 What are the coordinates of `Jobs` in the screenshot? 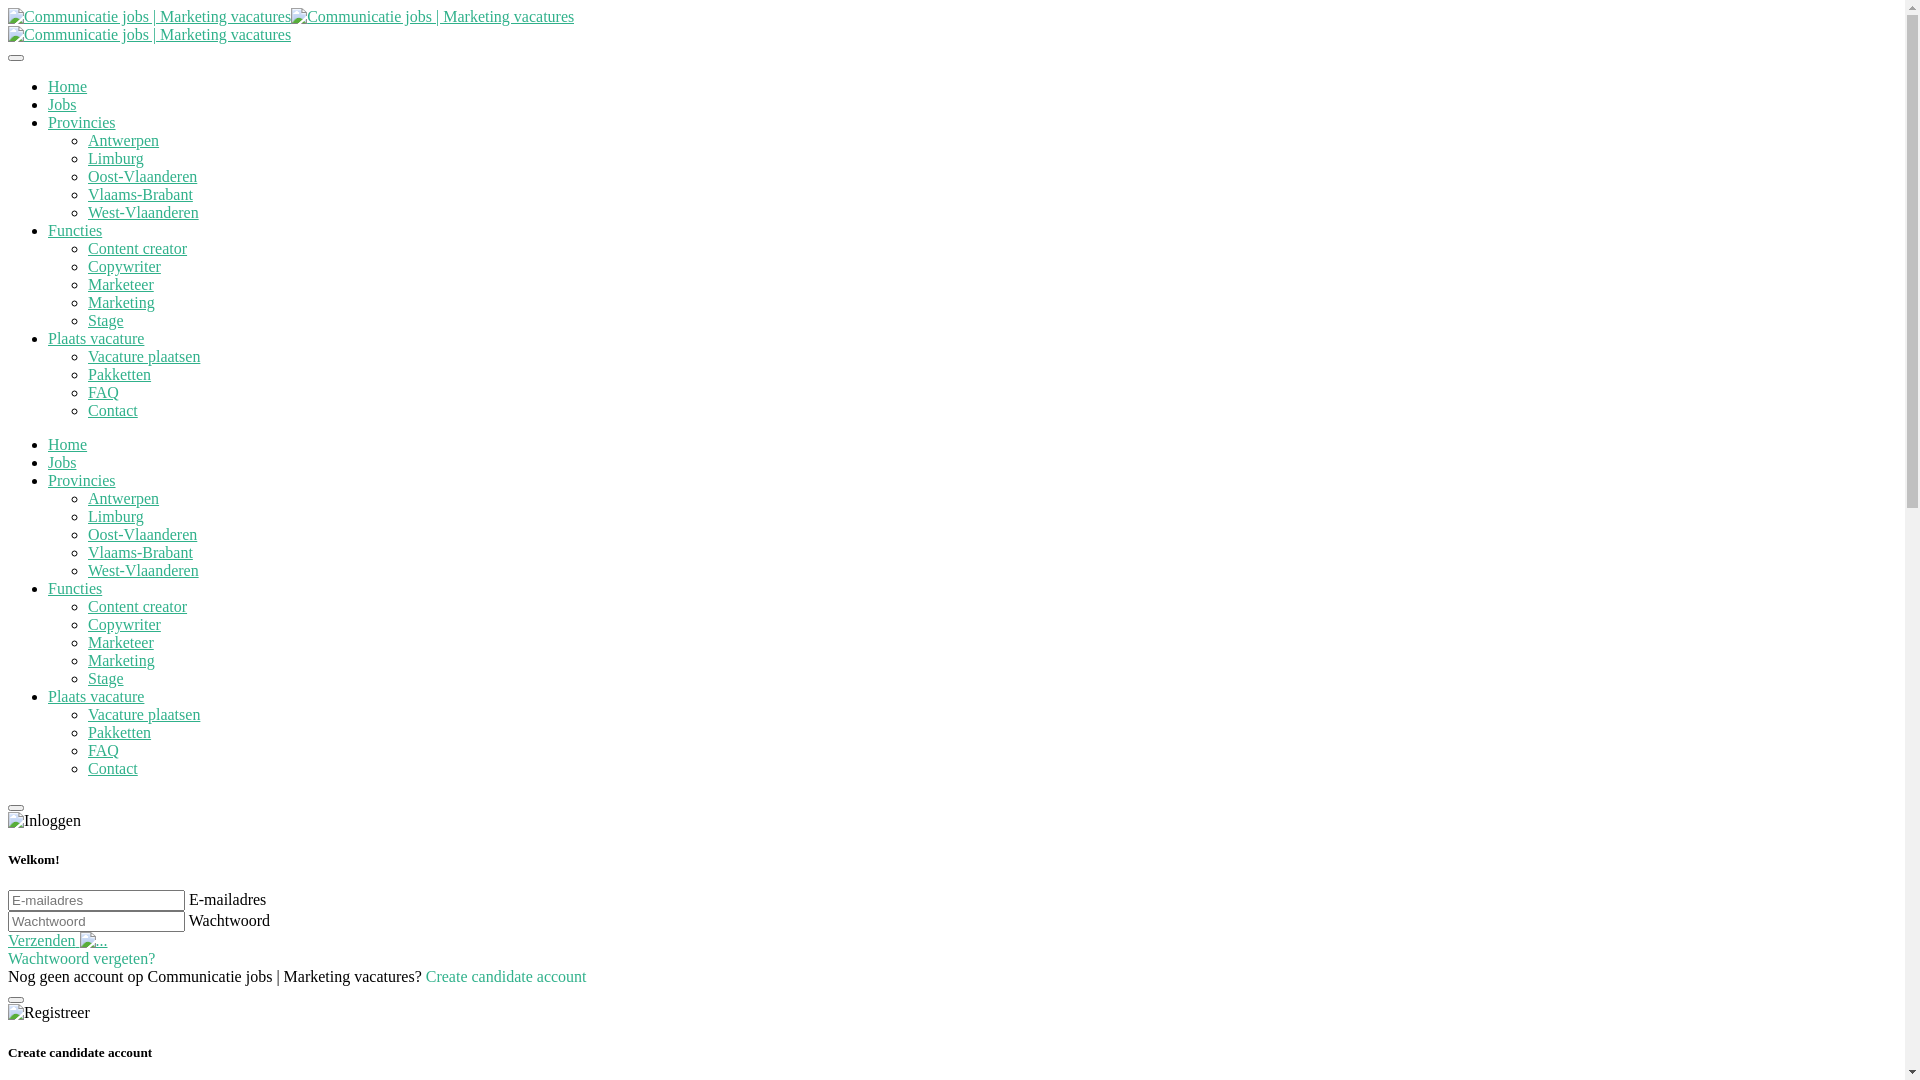 It's located at (62, 462).